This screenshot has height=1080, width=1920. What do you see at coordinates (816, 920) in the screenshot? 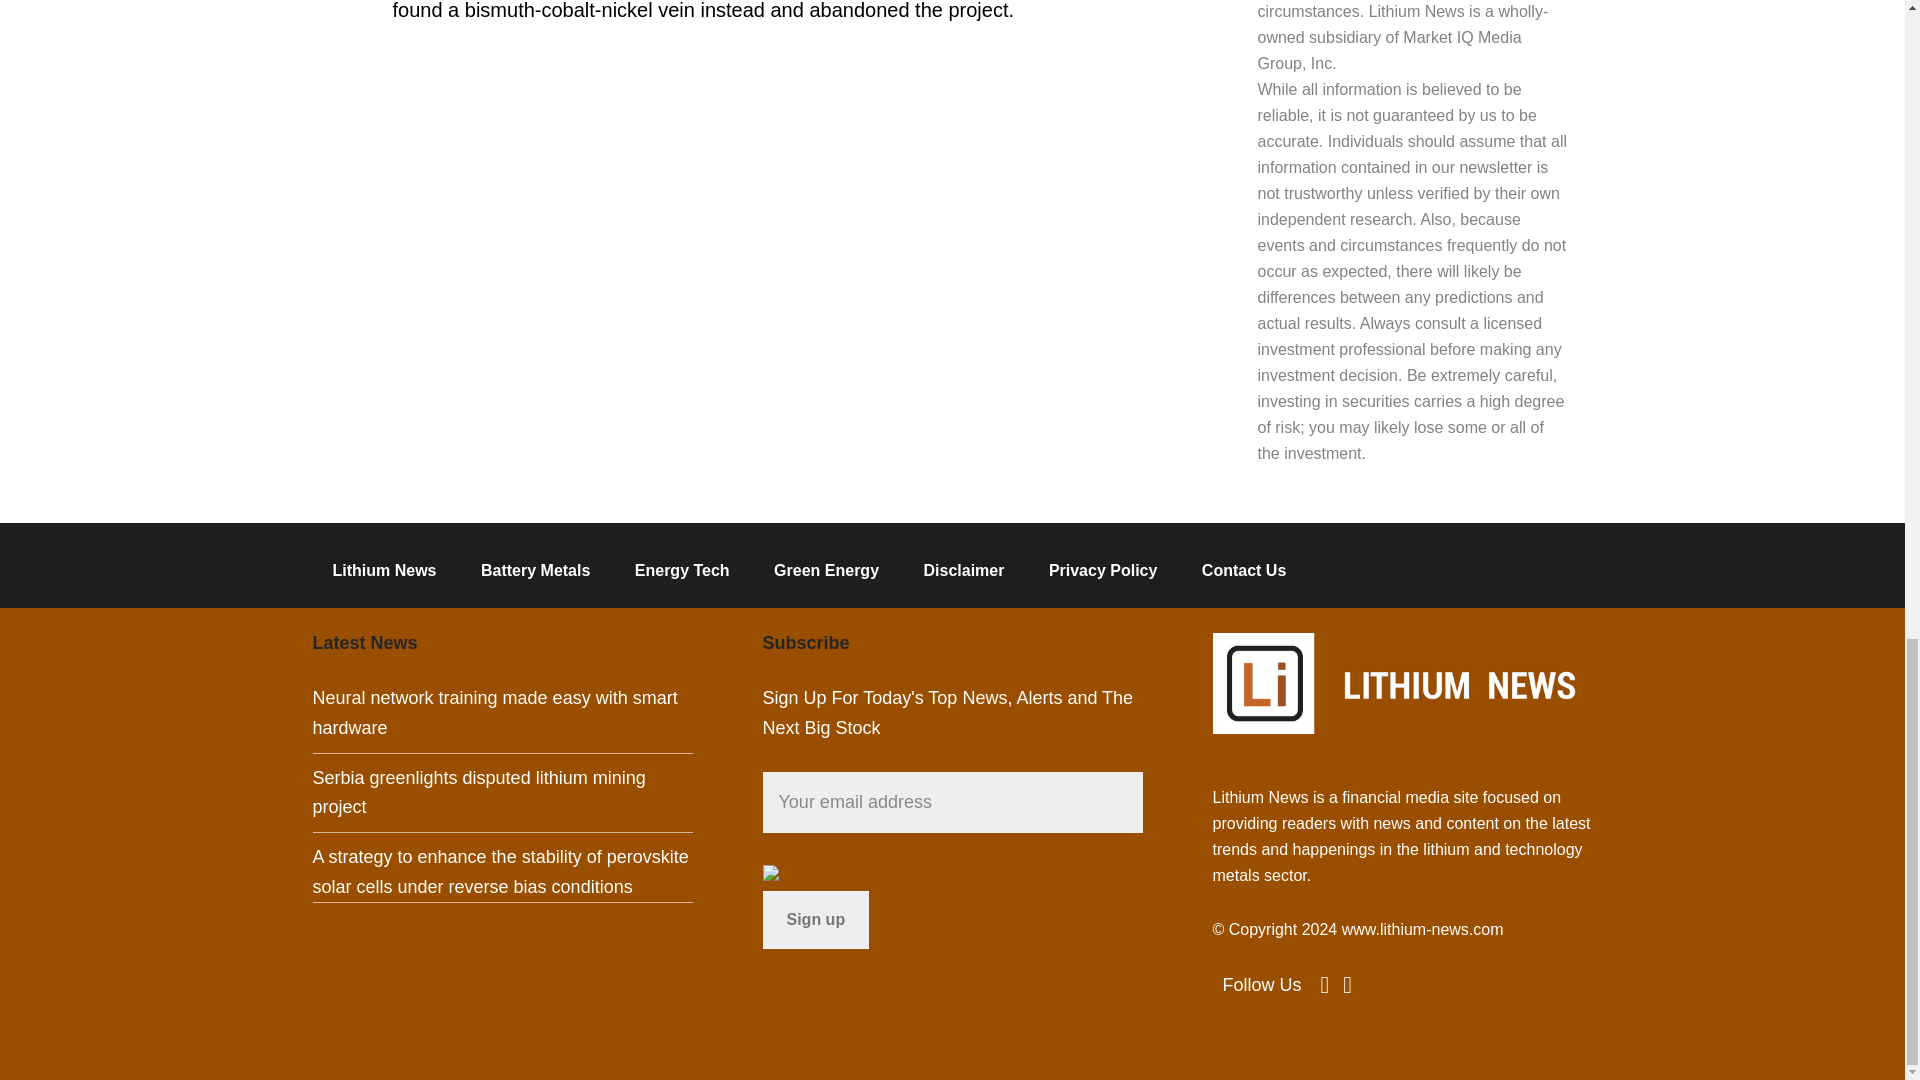
I see `Sign up` at bounding box center [816, 920].